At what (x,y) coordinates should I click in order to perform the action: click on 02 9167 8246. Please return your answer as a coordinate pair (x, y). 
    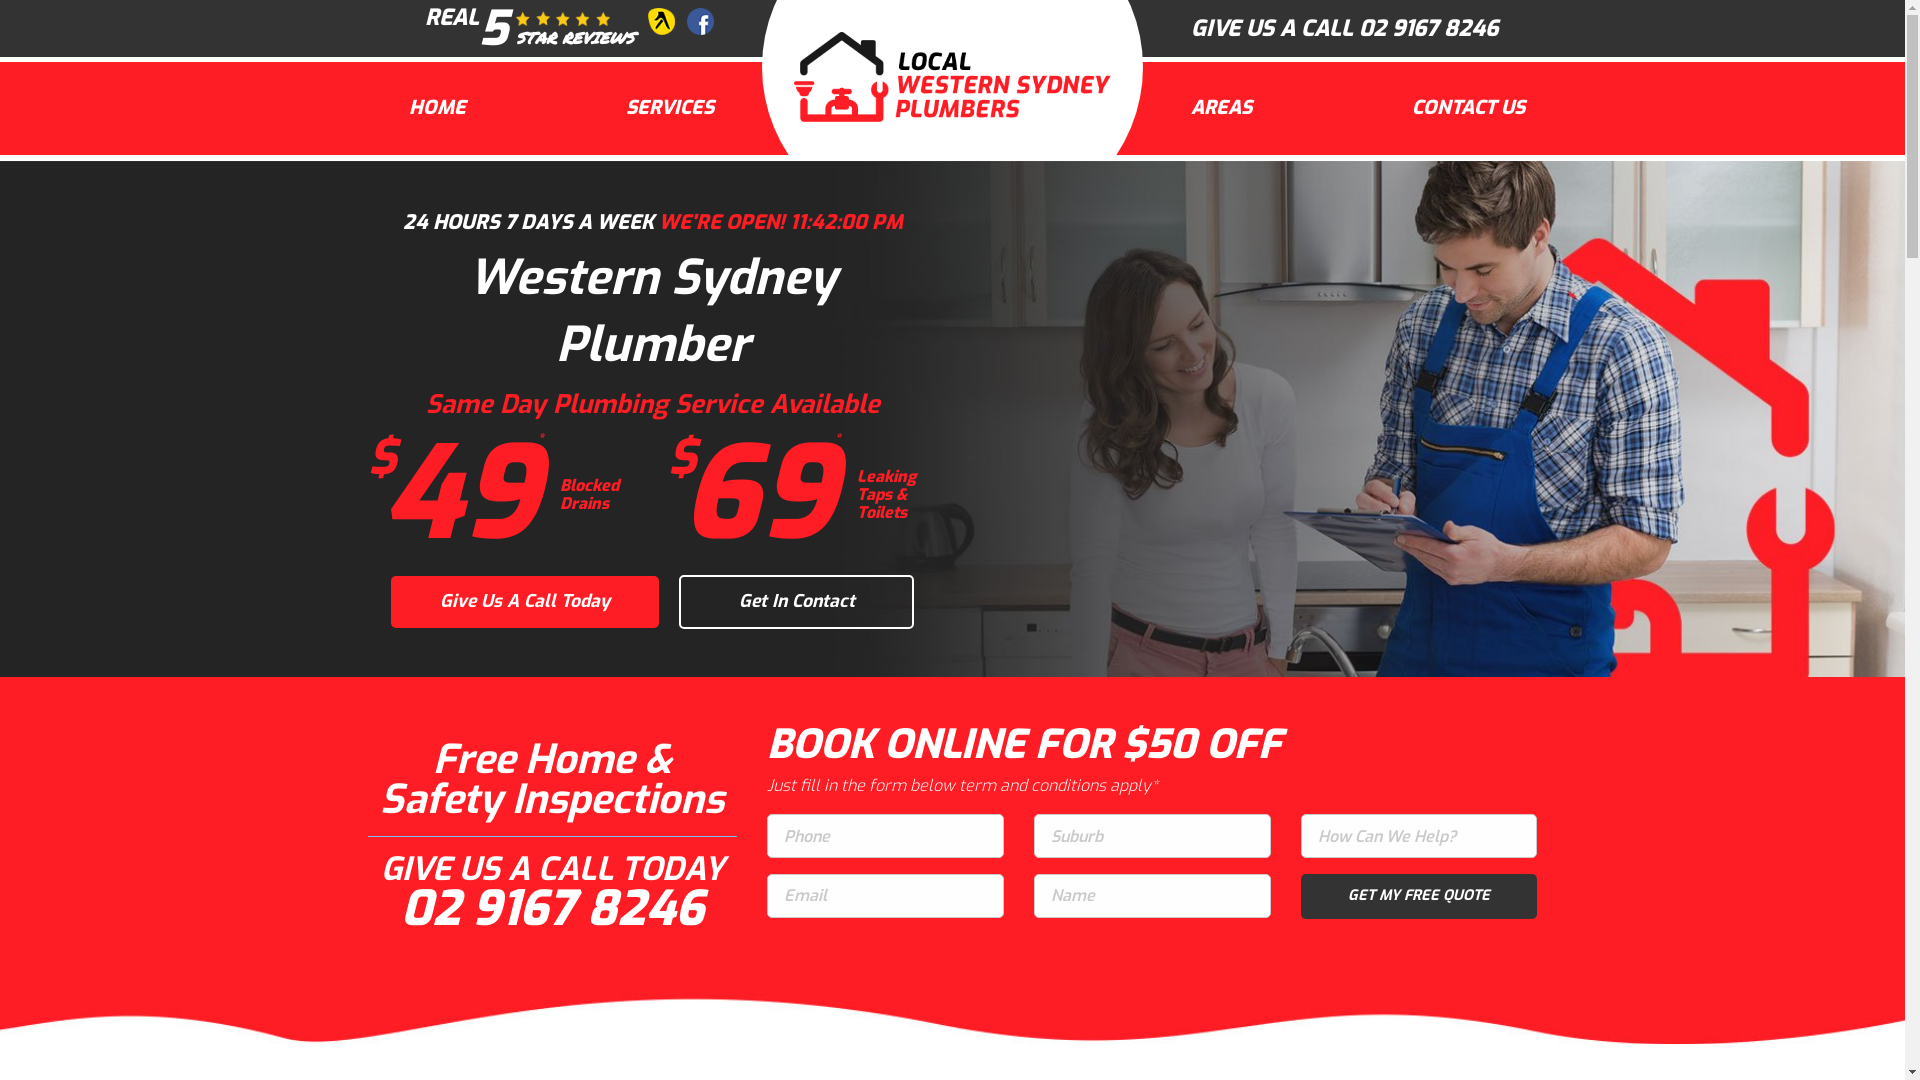
    Looking at the image, I should click on (1428, 28).